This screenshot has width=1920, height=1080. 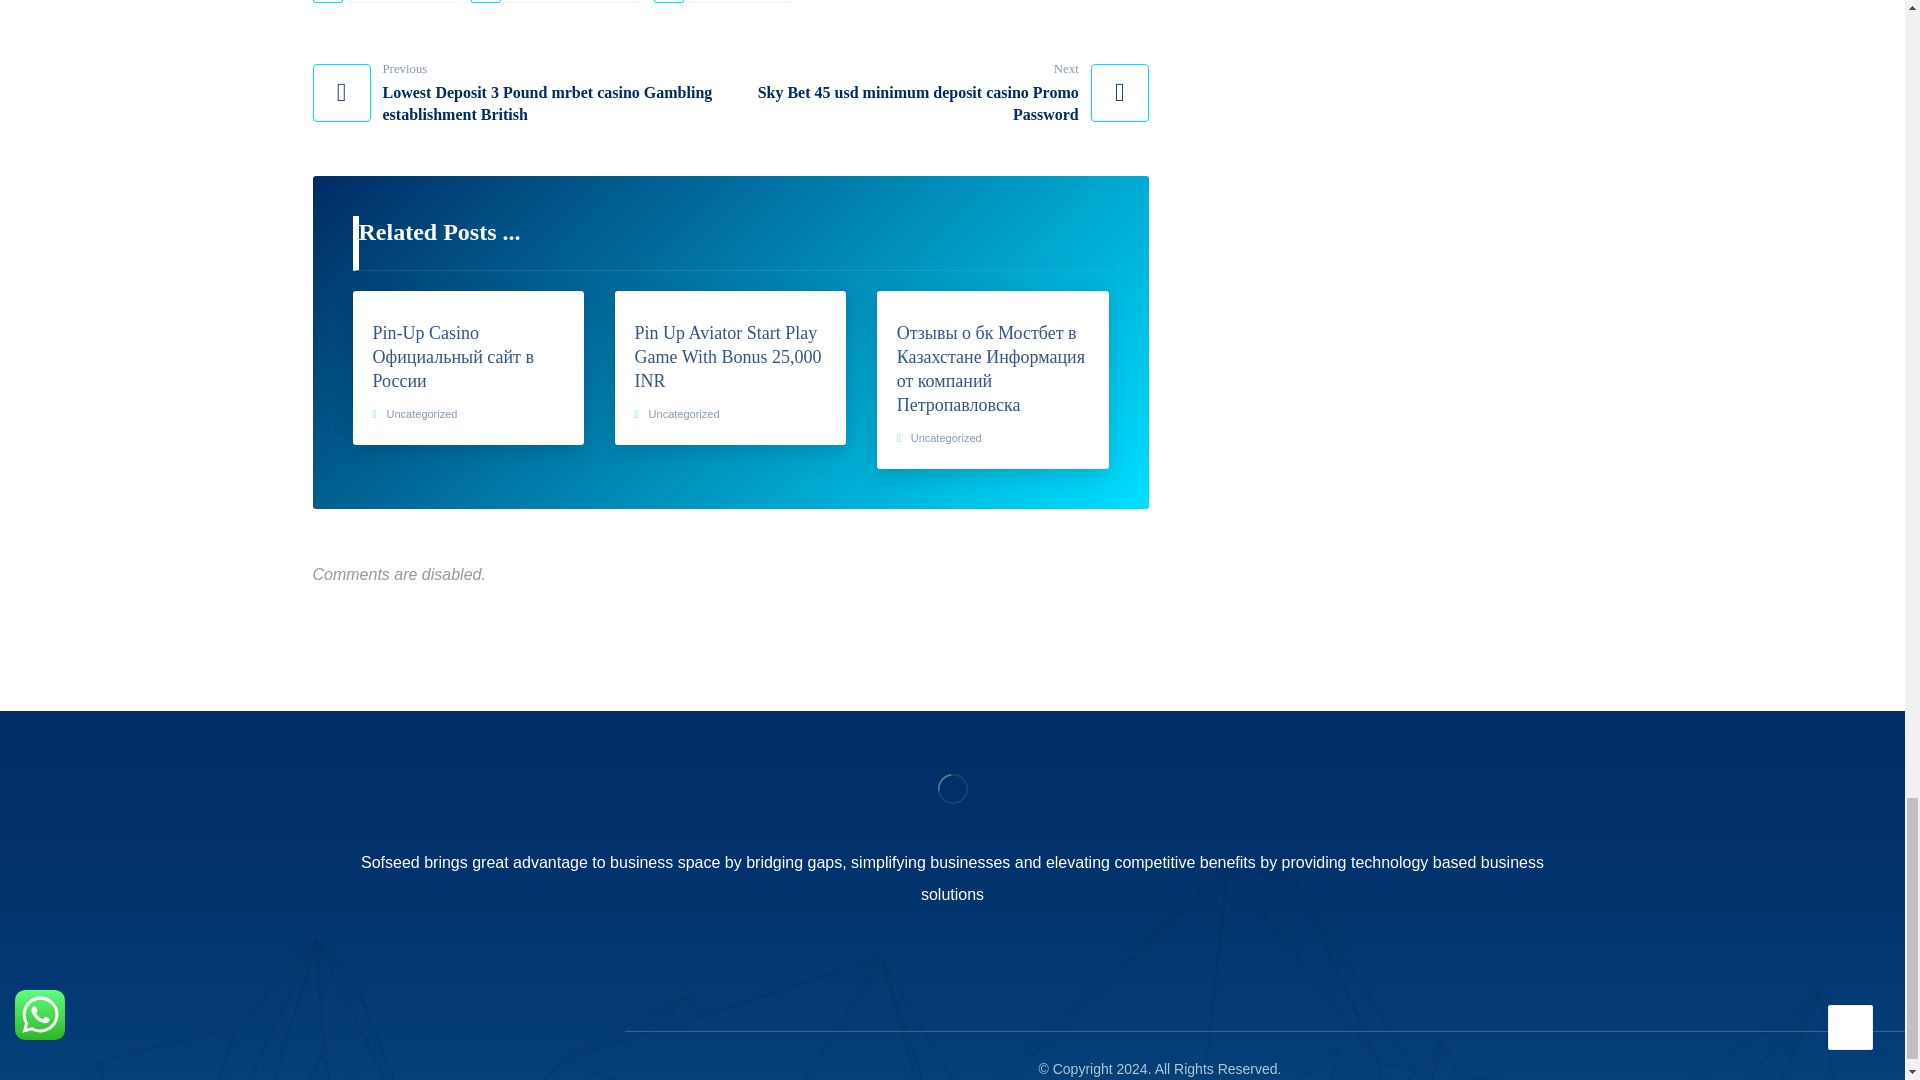 What do you see at coordinates (486, 2) in the screenshot?
I see `icon` at bounding box center [486, 2].